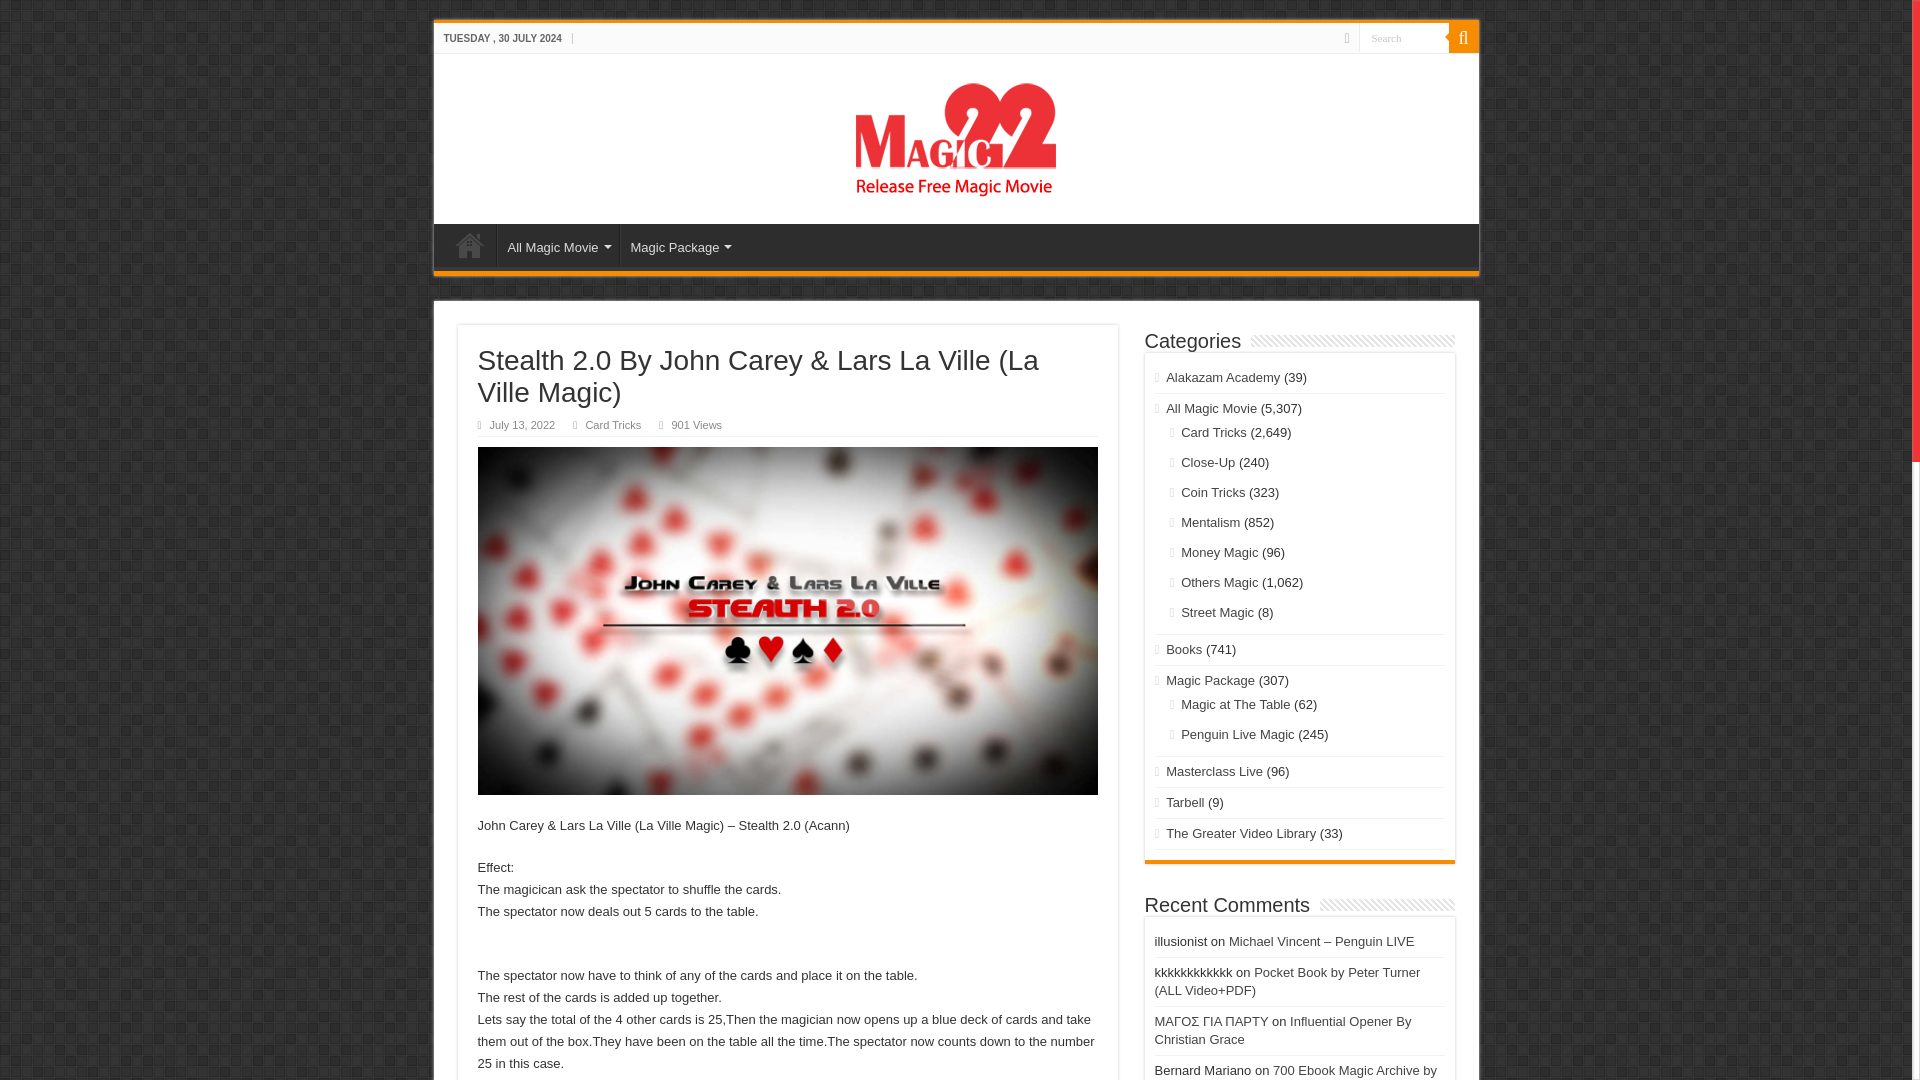  Describe the element at coordinates (956, 134) in the screenshot. I see `Magic22` at that location.